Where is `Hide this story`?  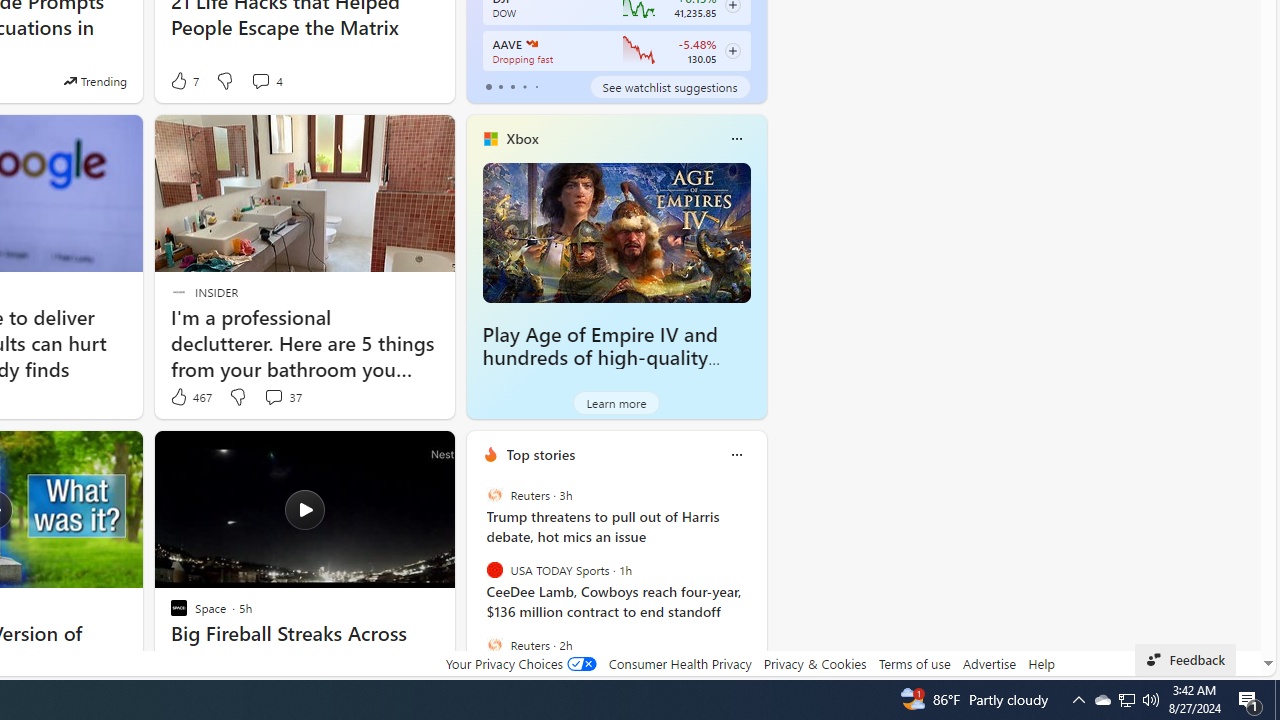 Hide this story is located at coordinates (394, 454).